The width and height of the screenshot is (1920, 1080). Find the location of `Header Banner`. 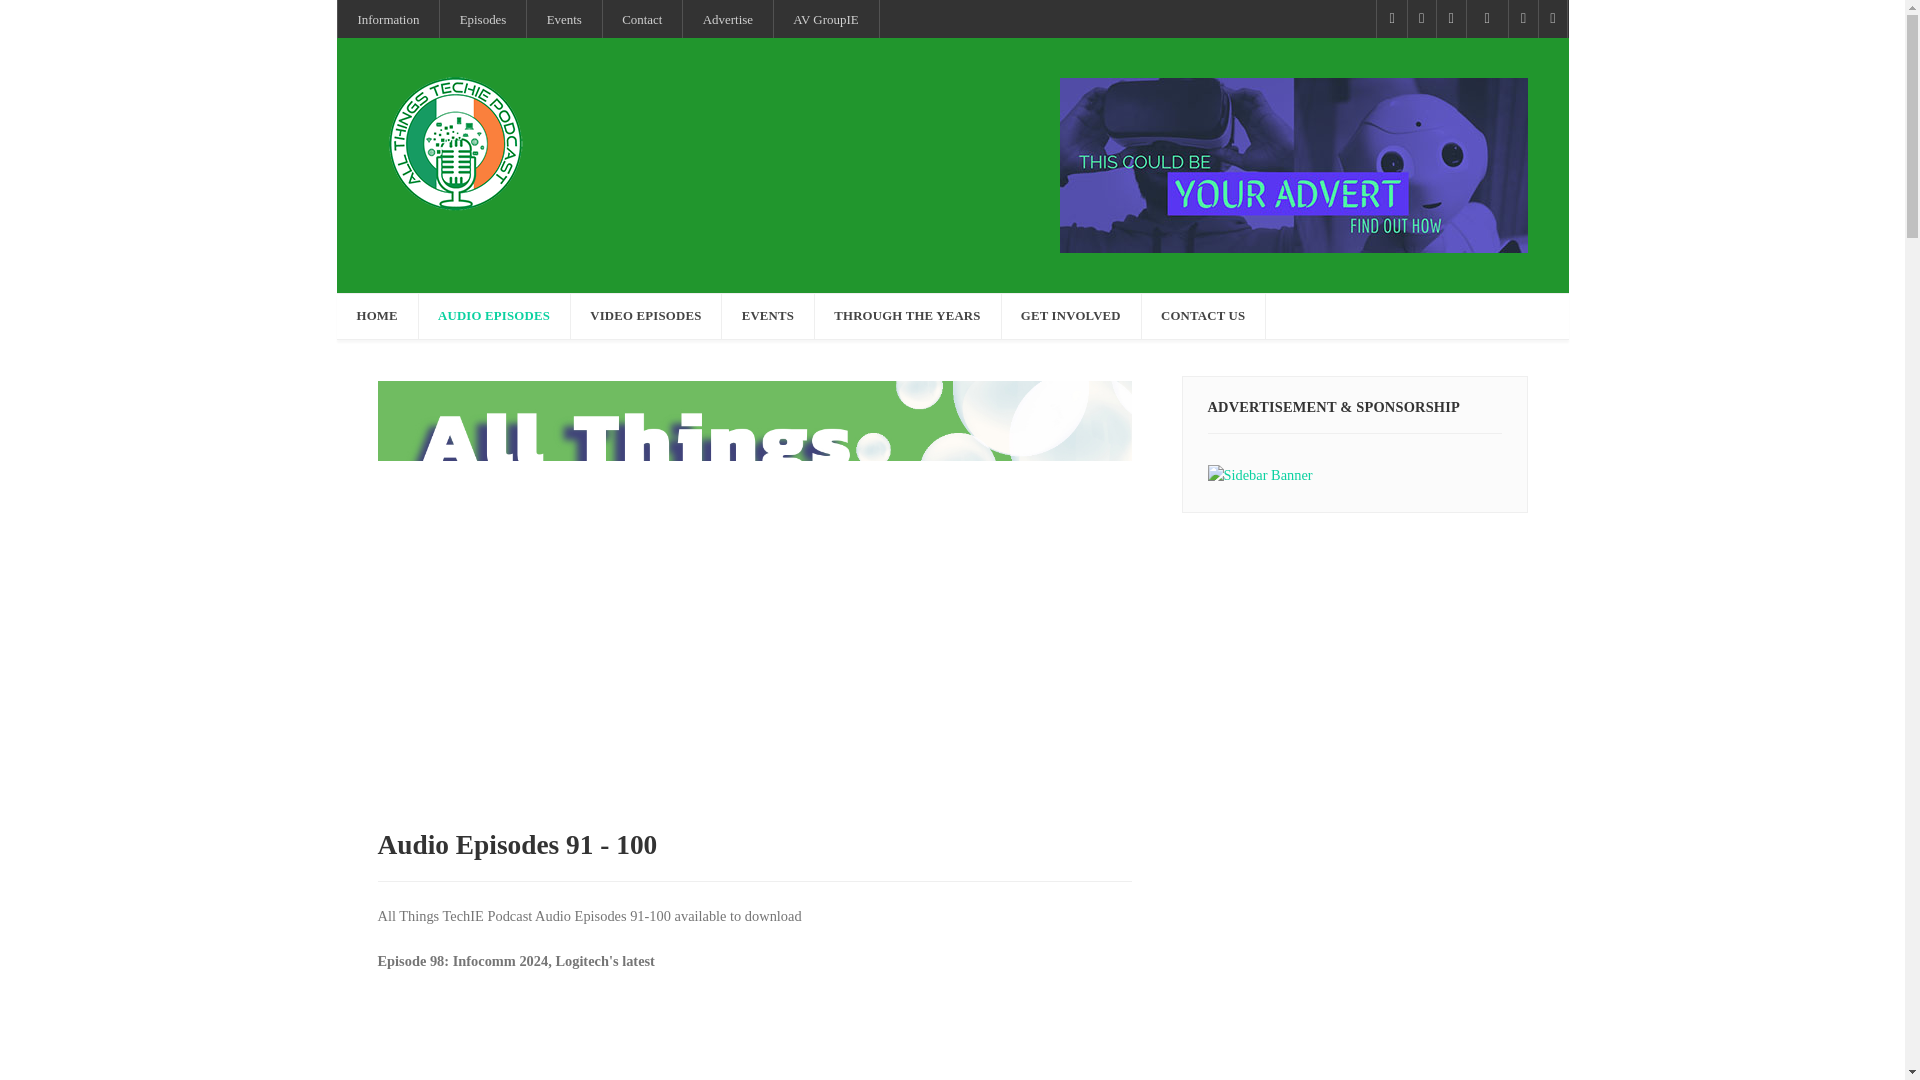

Header Banner is located at coordinates (1294, 162).